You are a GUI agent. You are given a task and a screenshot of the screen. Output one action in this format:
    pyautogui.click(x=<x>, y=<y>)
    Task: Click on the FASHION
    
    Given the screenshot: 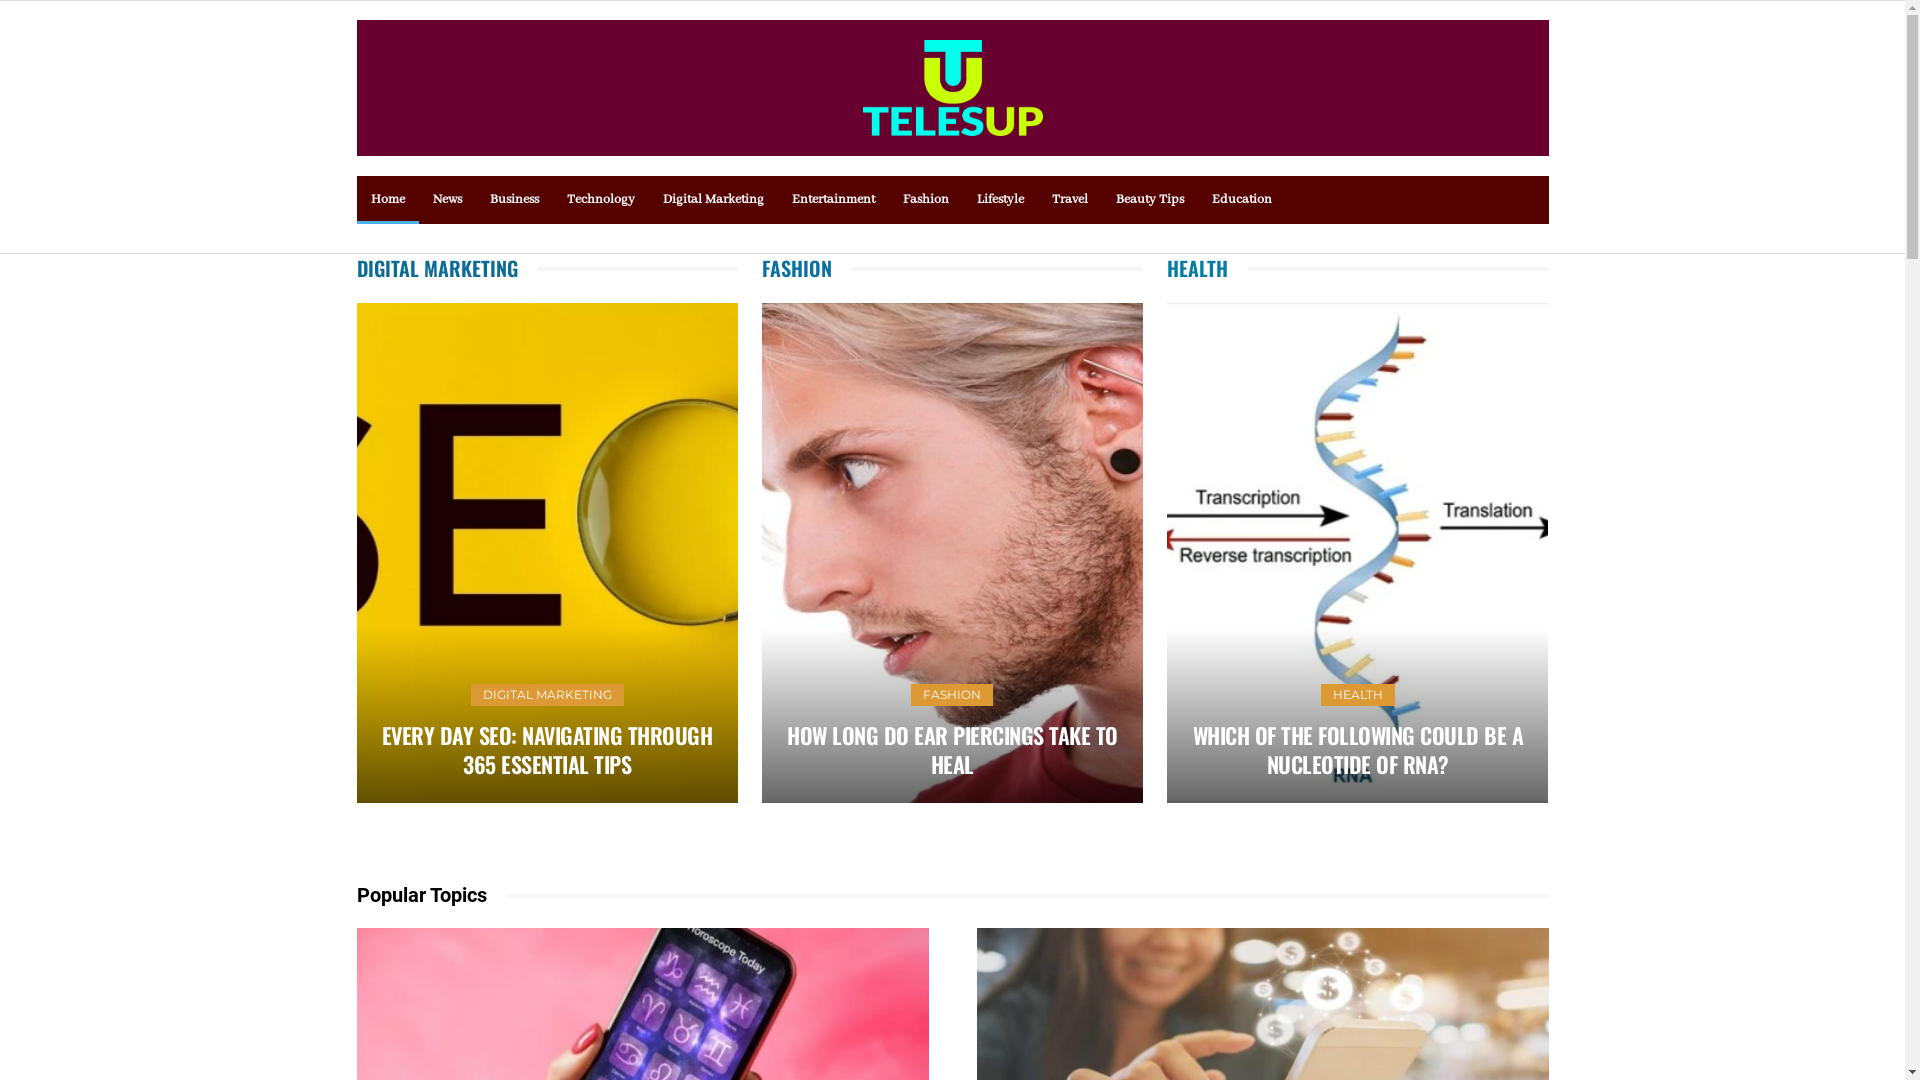 What is the action you would take?
    pyautogui.click(x=952, y=695)
    